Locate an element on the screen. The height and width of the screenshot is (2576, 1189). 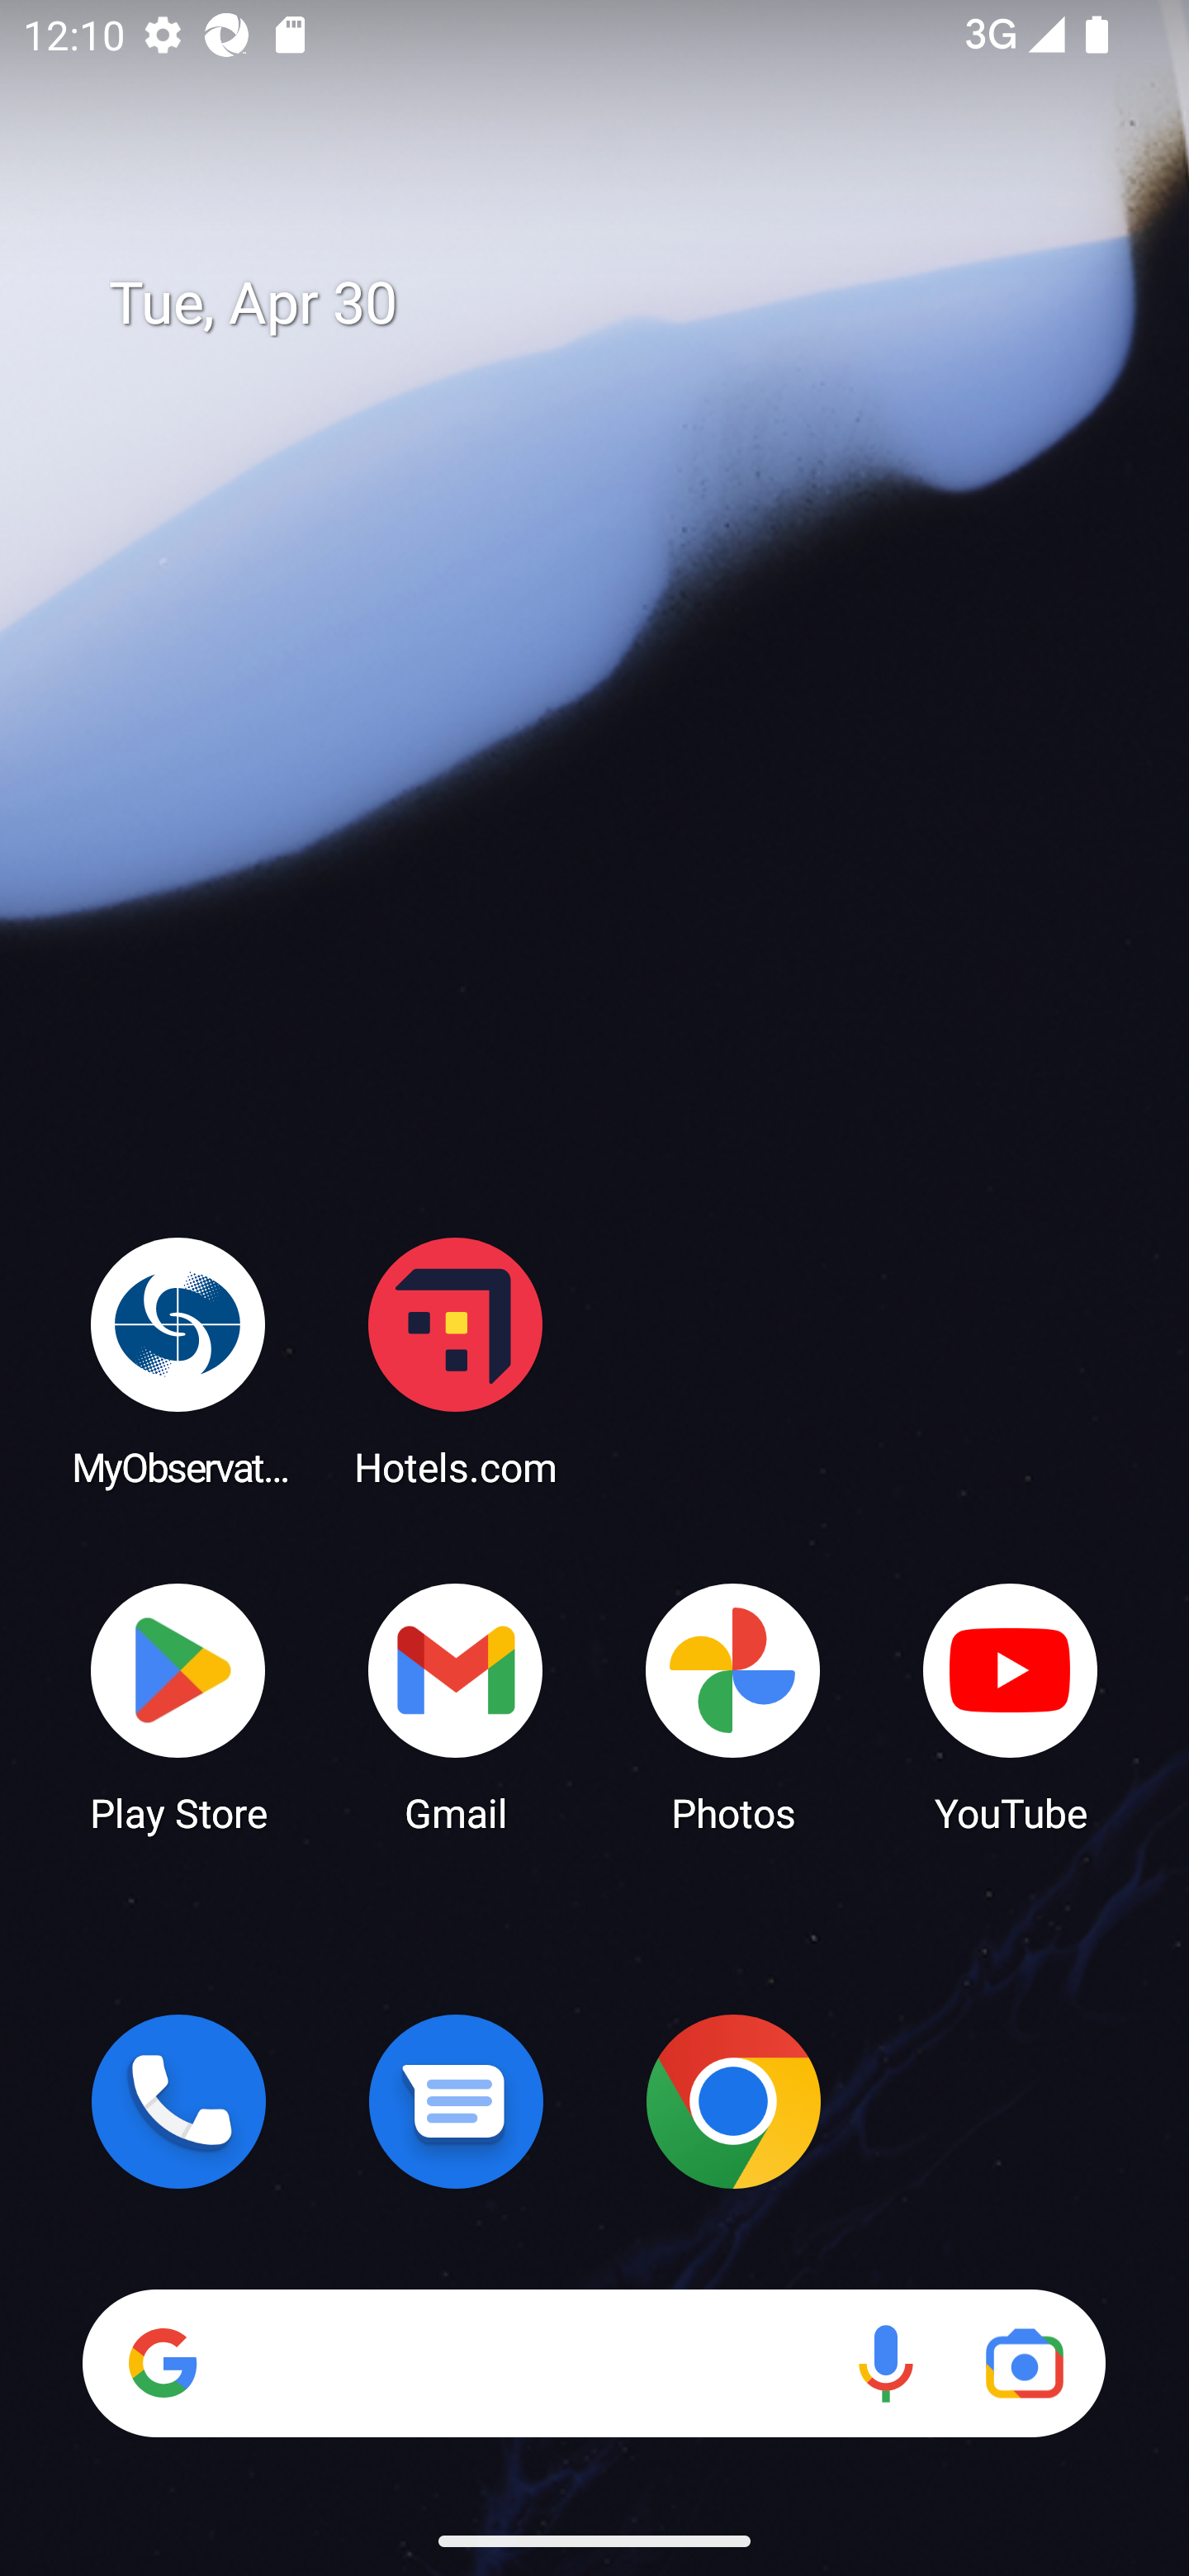
Google Lens is located at coordinates (1024, 2363).